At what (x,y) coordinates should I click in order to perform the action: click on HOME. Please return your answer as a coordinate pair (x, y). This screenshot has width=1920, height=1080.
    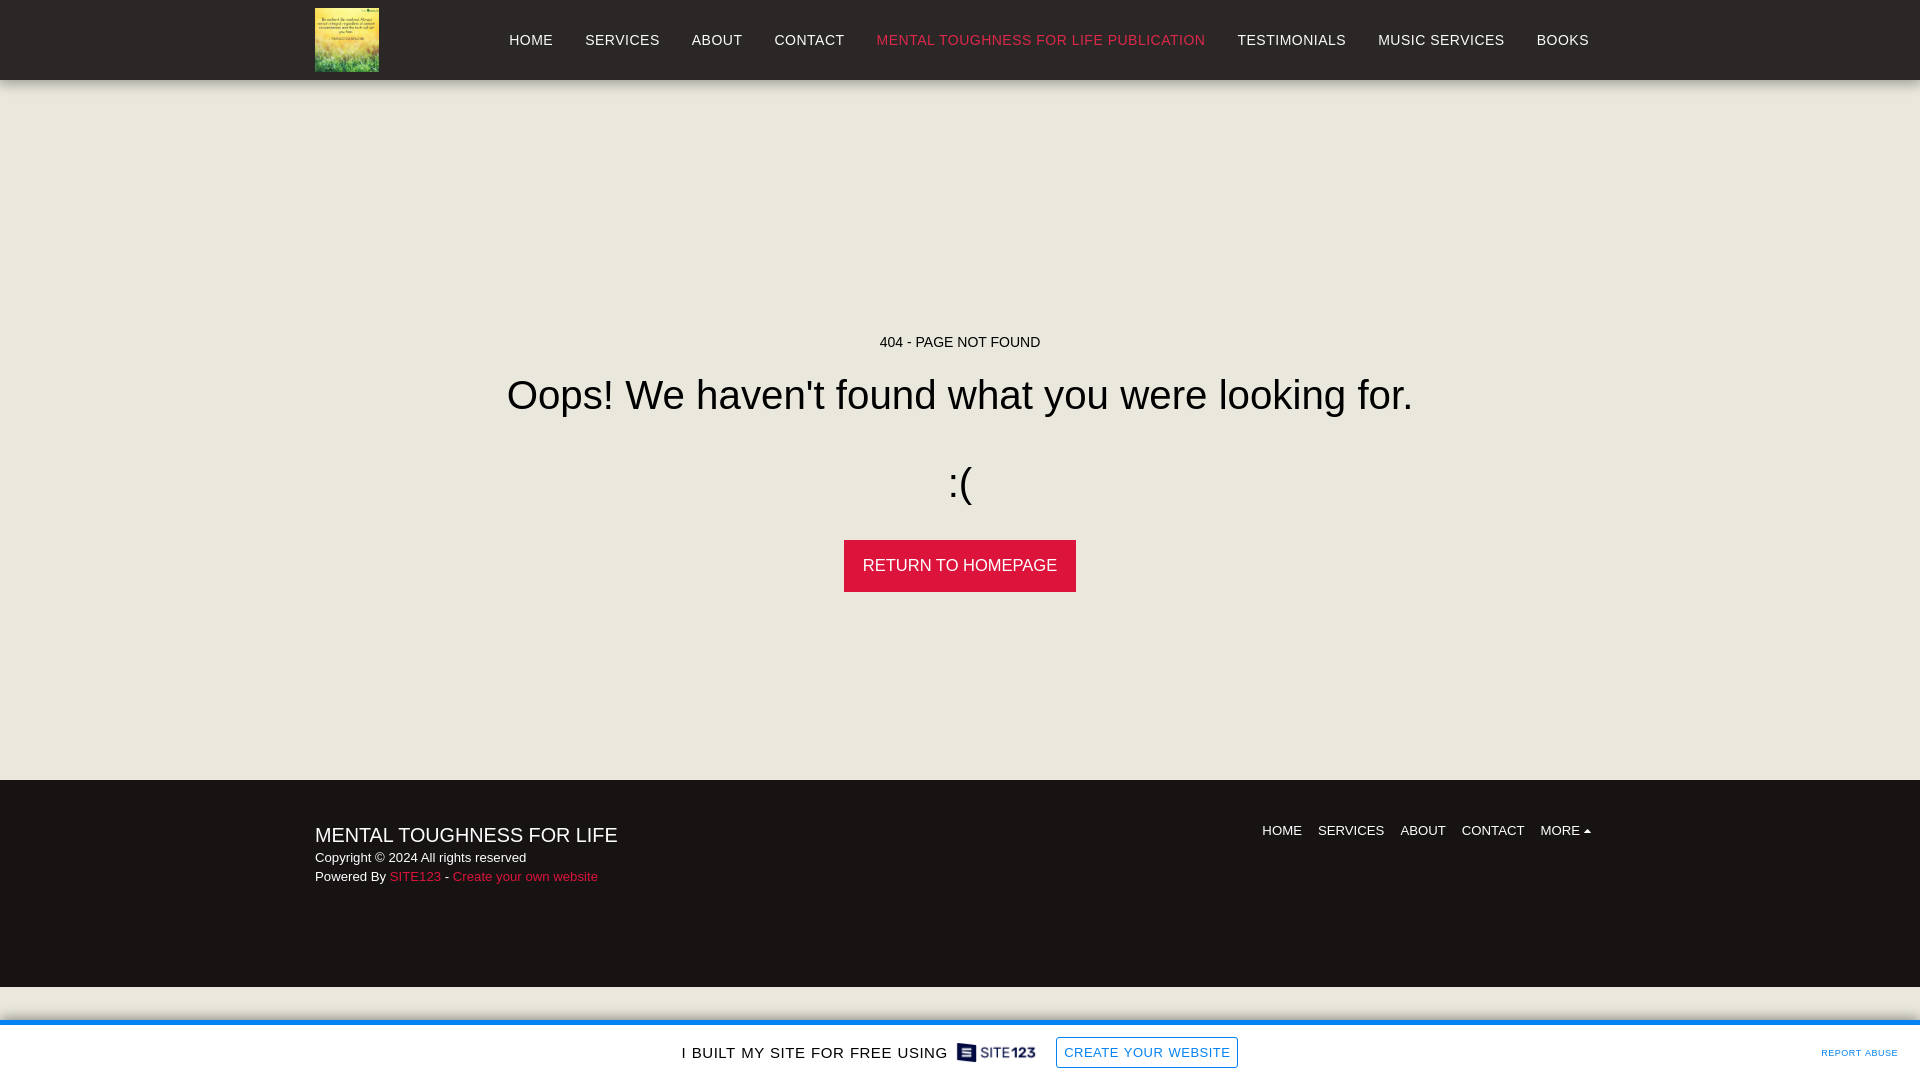
    Looking at the image, I should click on (530, 40).